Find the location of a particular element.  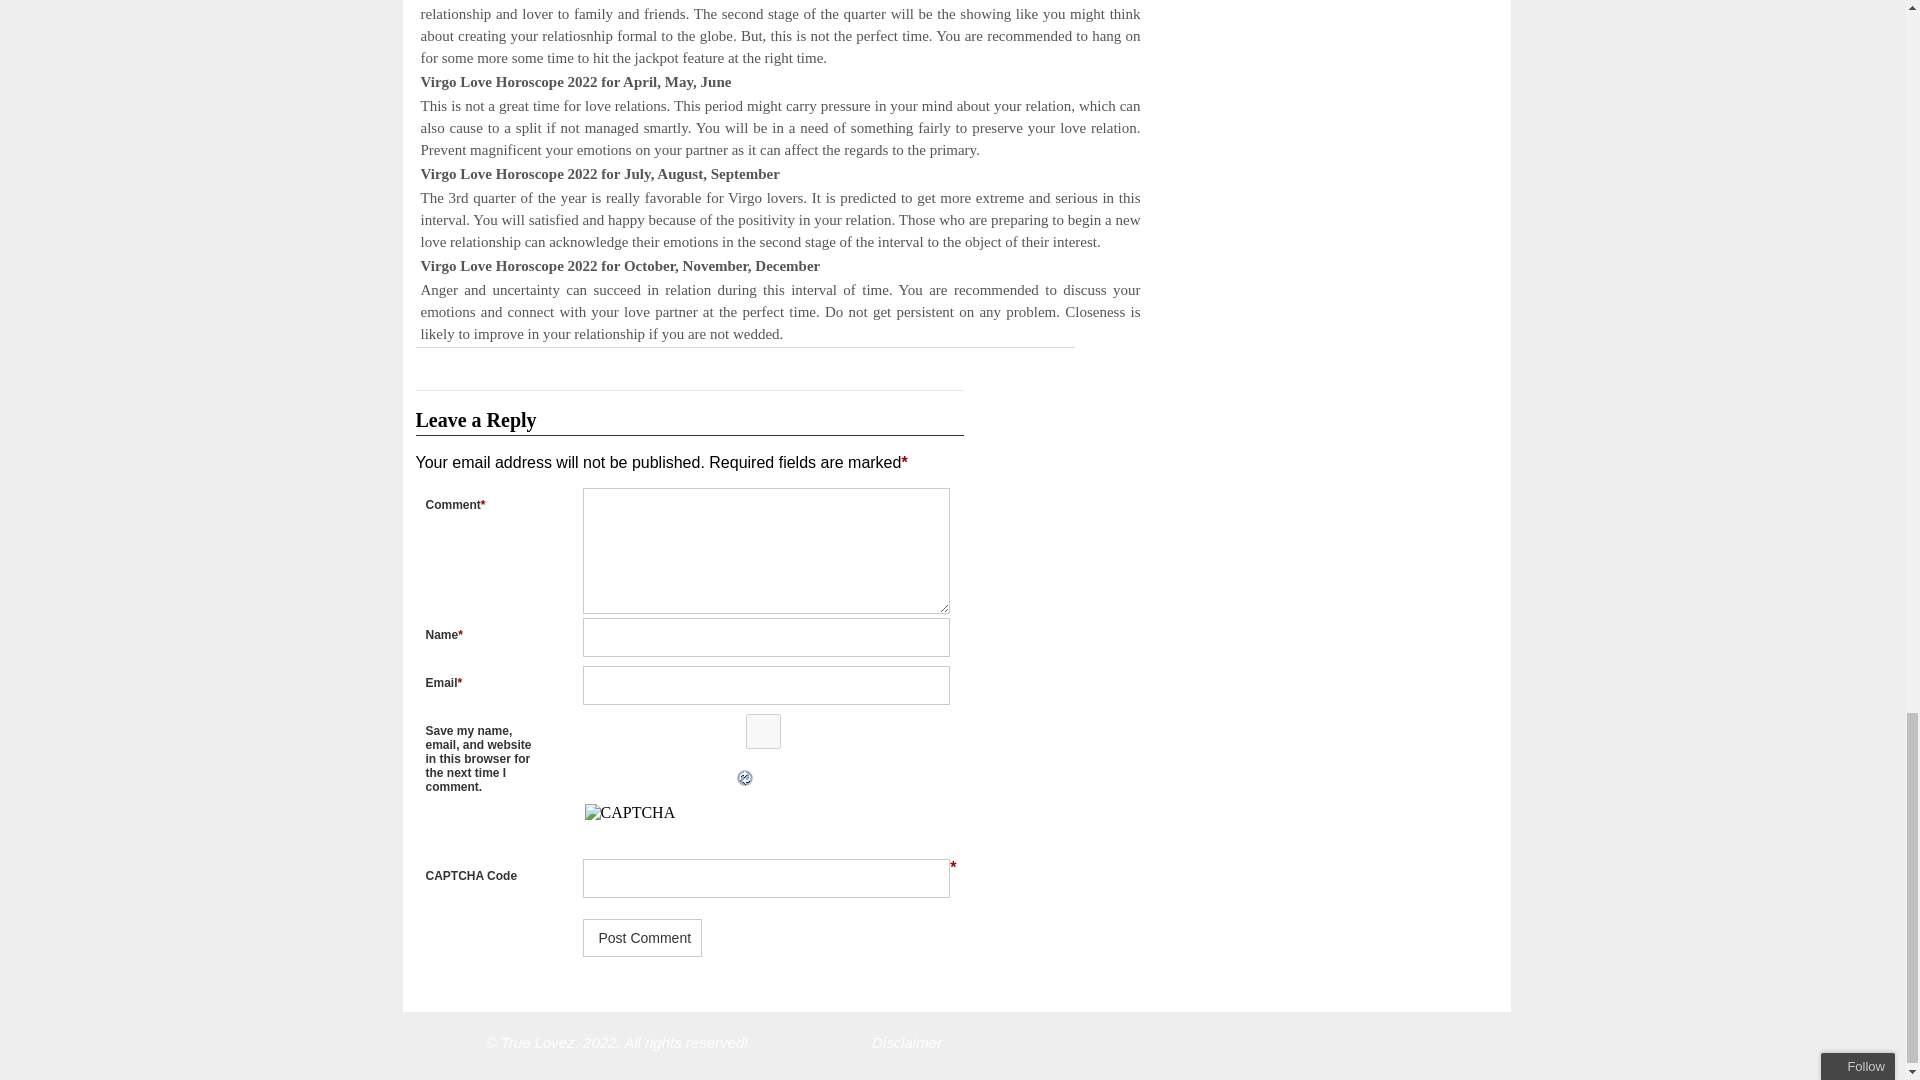

Post Comment is located at coordinates (642, 938).